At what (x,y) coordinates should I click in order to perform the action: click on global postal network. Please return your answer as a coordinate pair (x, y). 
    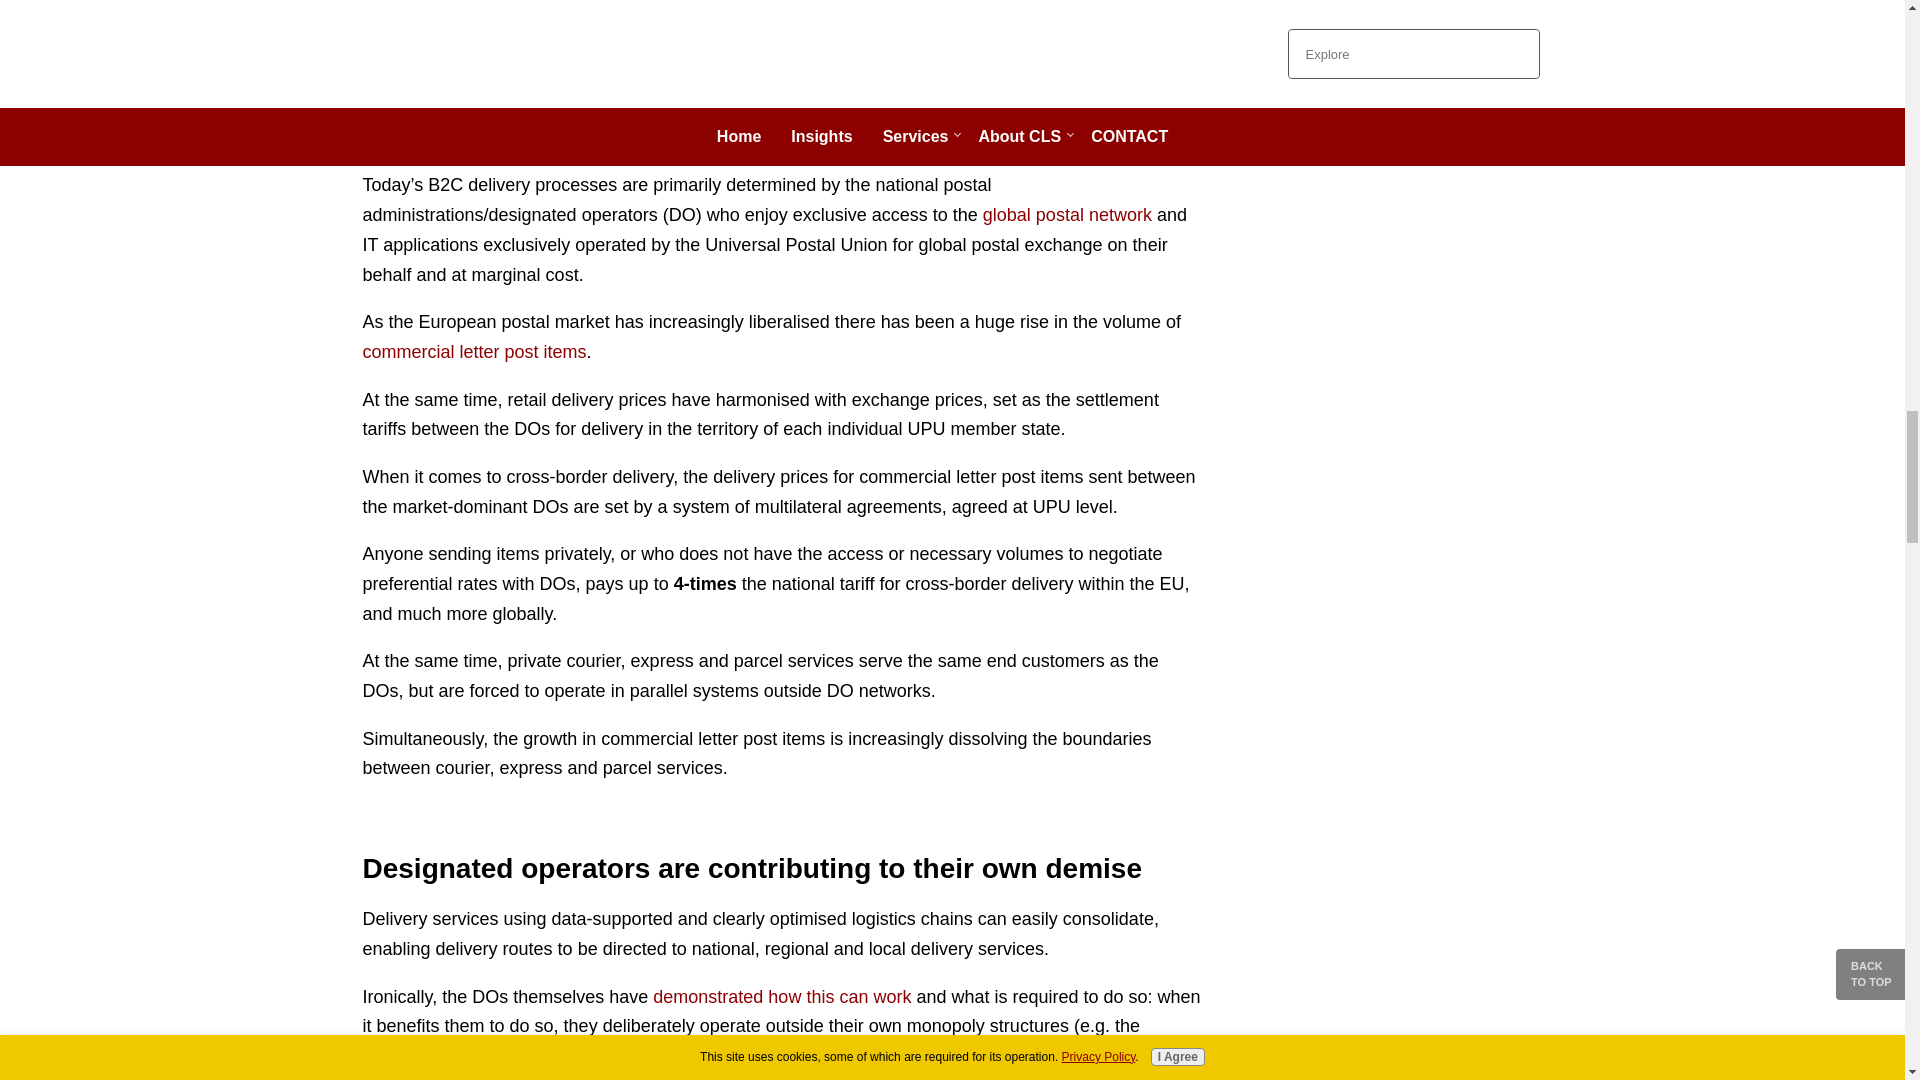
    Looking at the image, I should click on (1068, 214).